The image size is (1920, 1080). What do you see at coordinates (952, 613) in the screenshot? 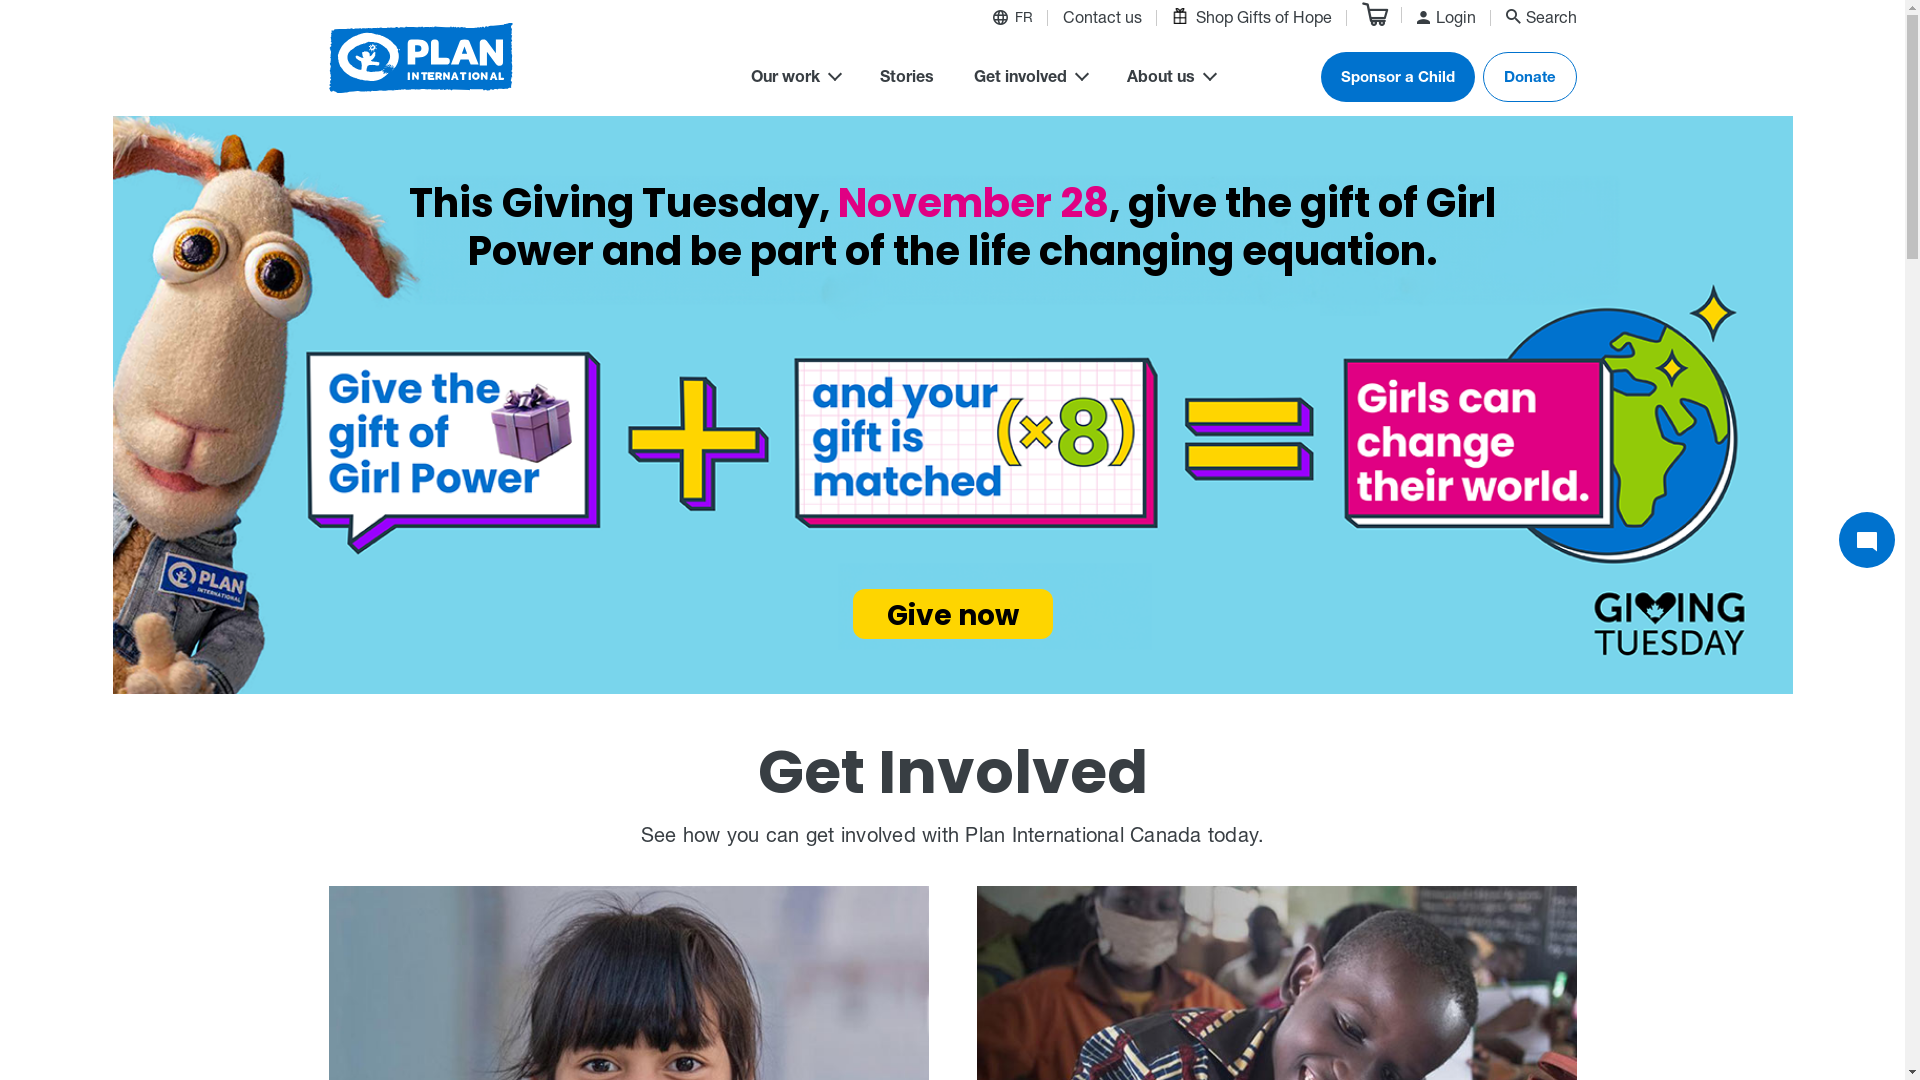
I see `Give now` at bounding box center [952, 613].